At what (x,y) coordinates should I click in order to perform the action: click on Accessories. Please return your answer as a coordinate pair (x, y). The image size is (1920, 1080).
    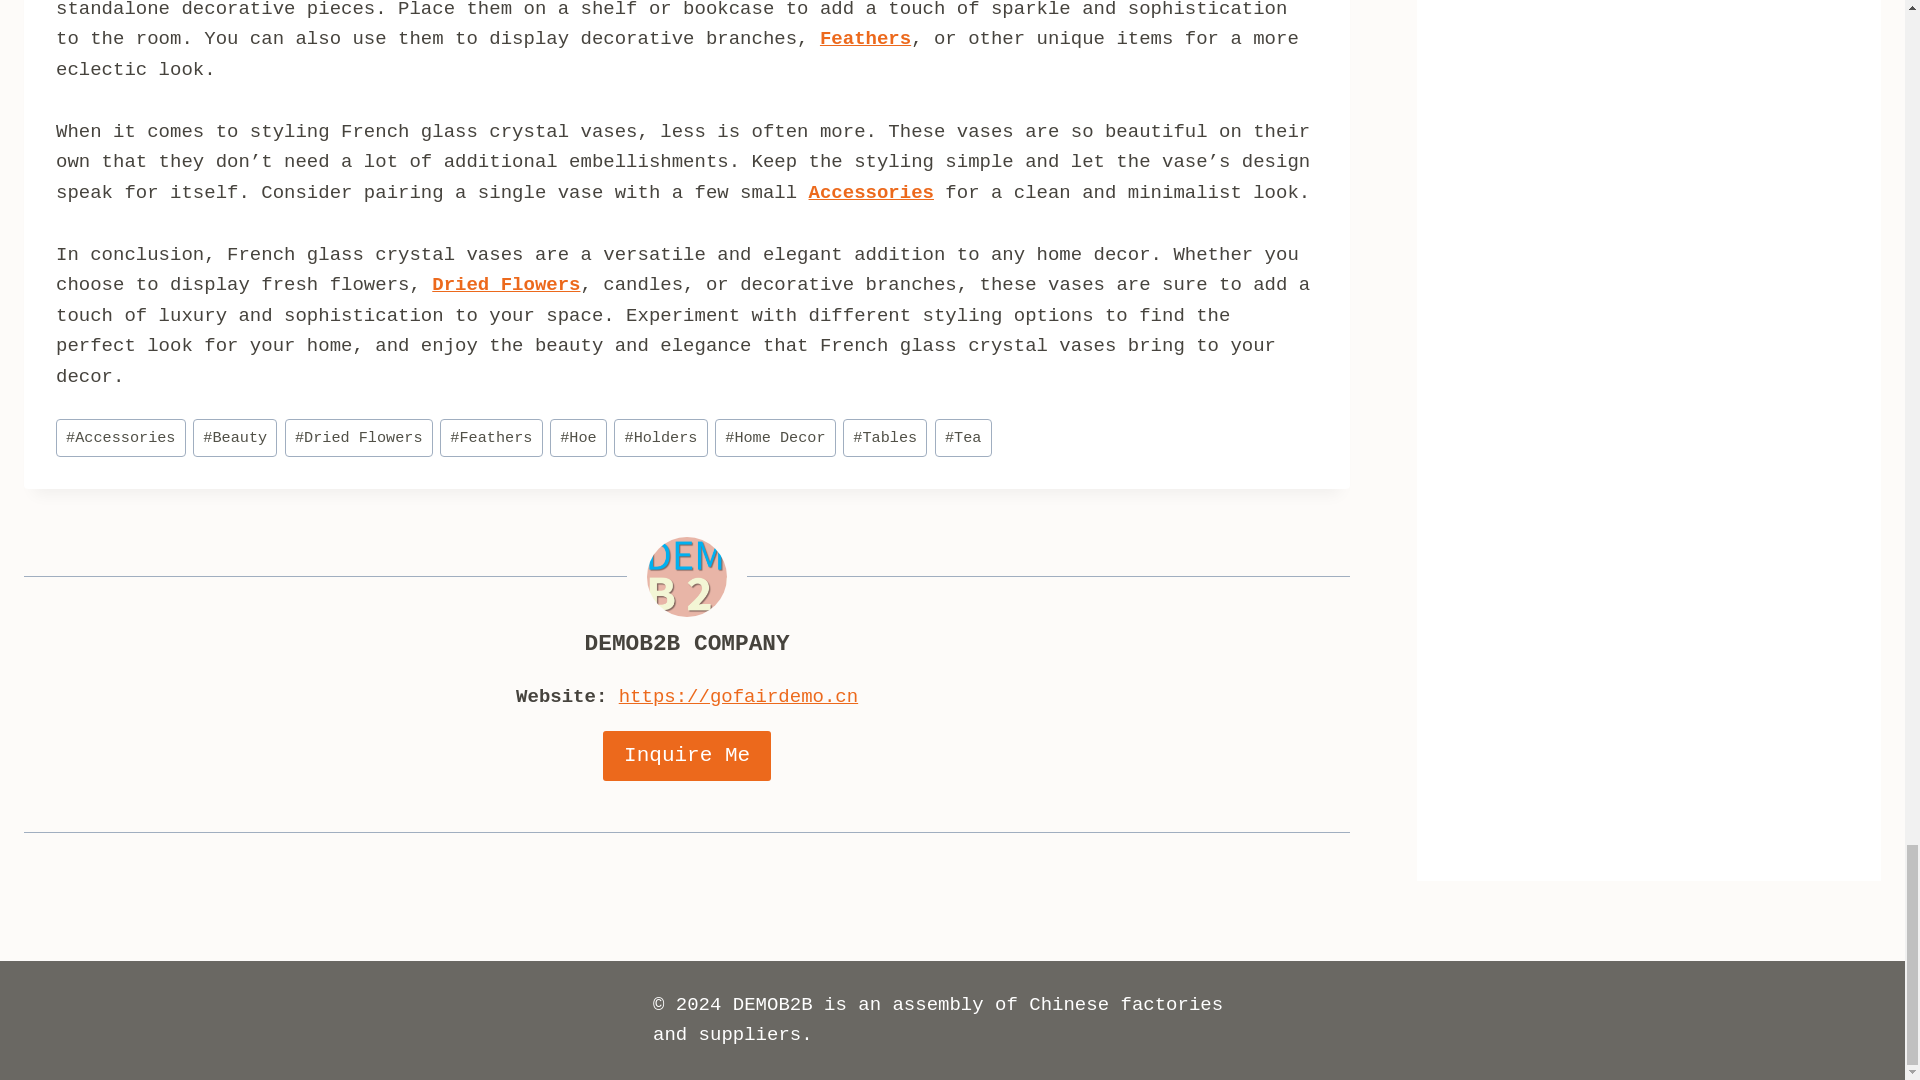
    Looking at the image, I should click on (120, 438).